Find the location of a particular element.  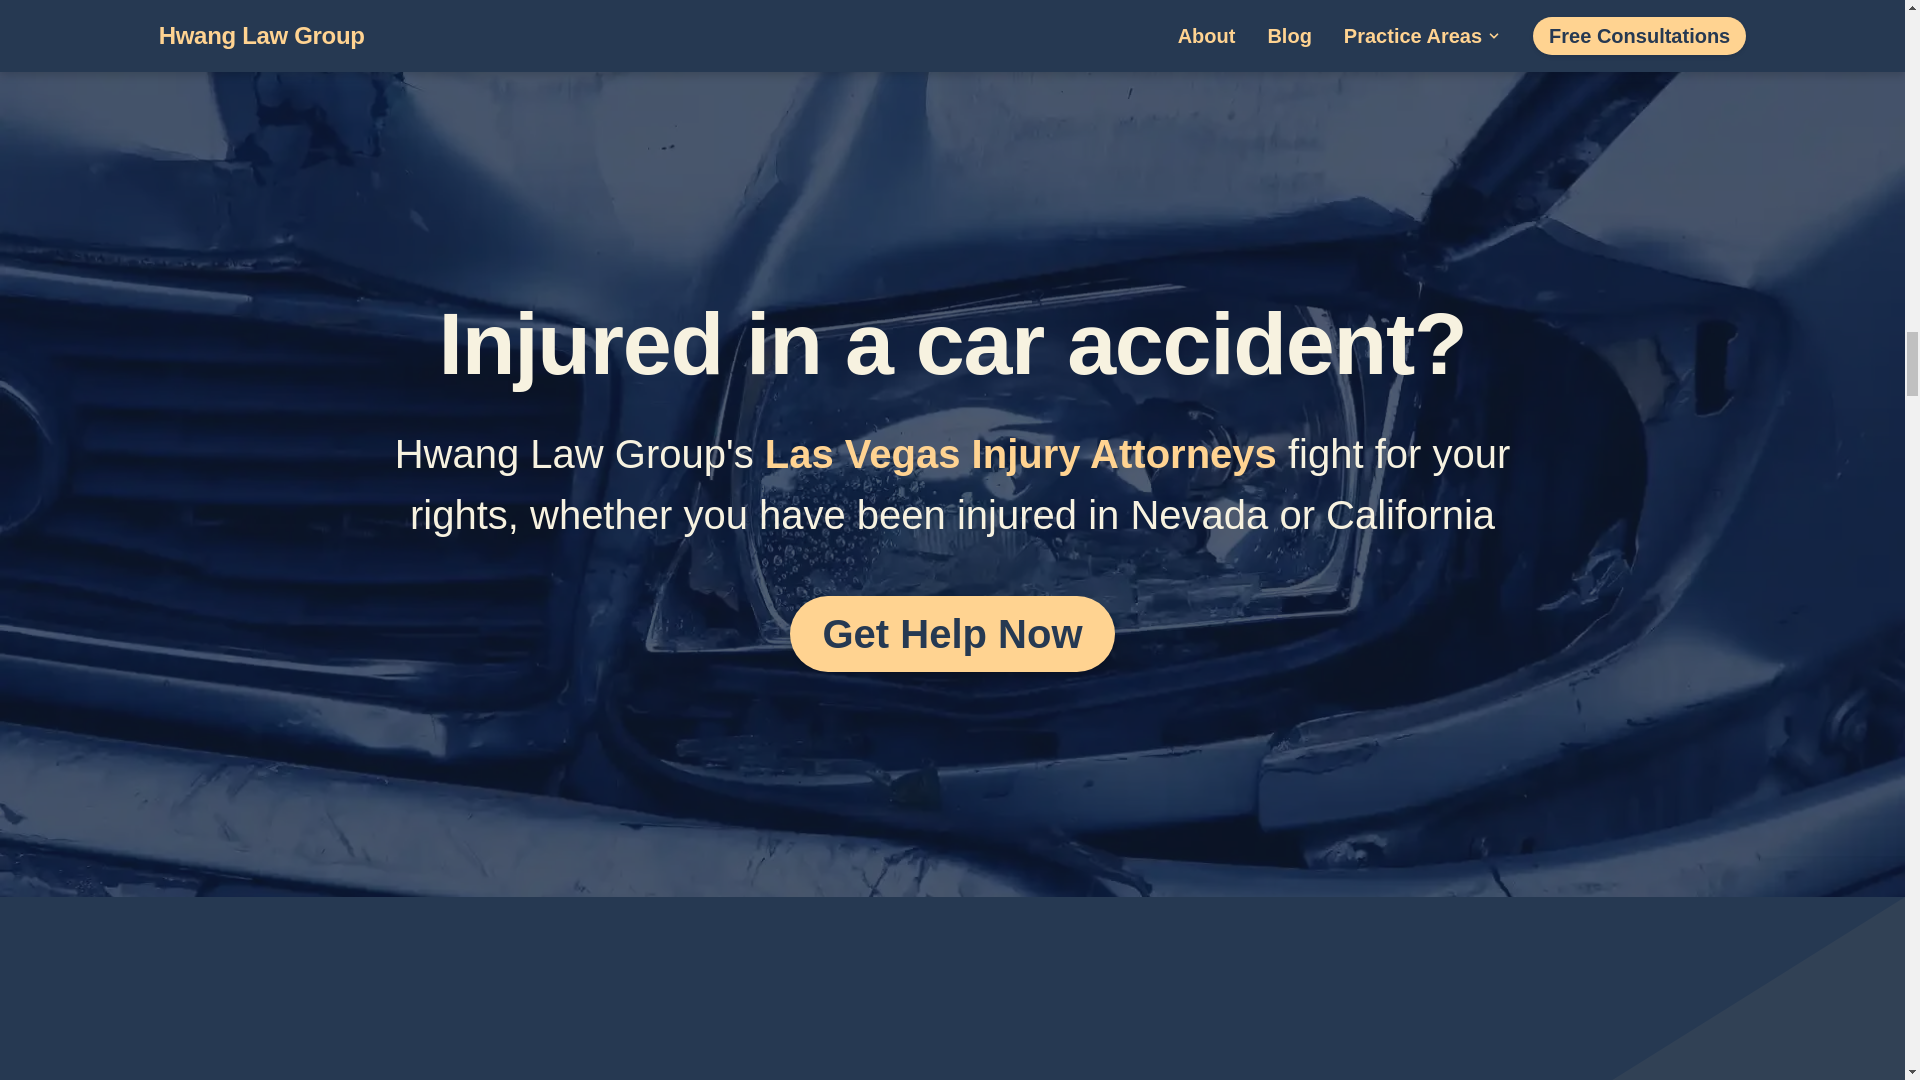

Contact Hwang Law Group is located at coordinates (951, 634).